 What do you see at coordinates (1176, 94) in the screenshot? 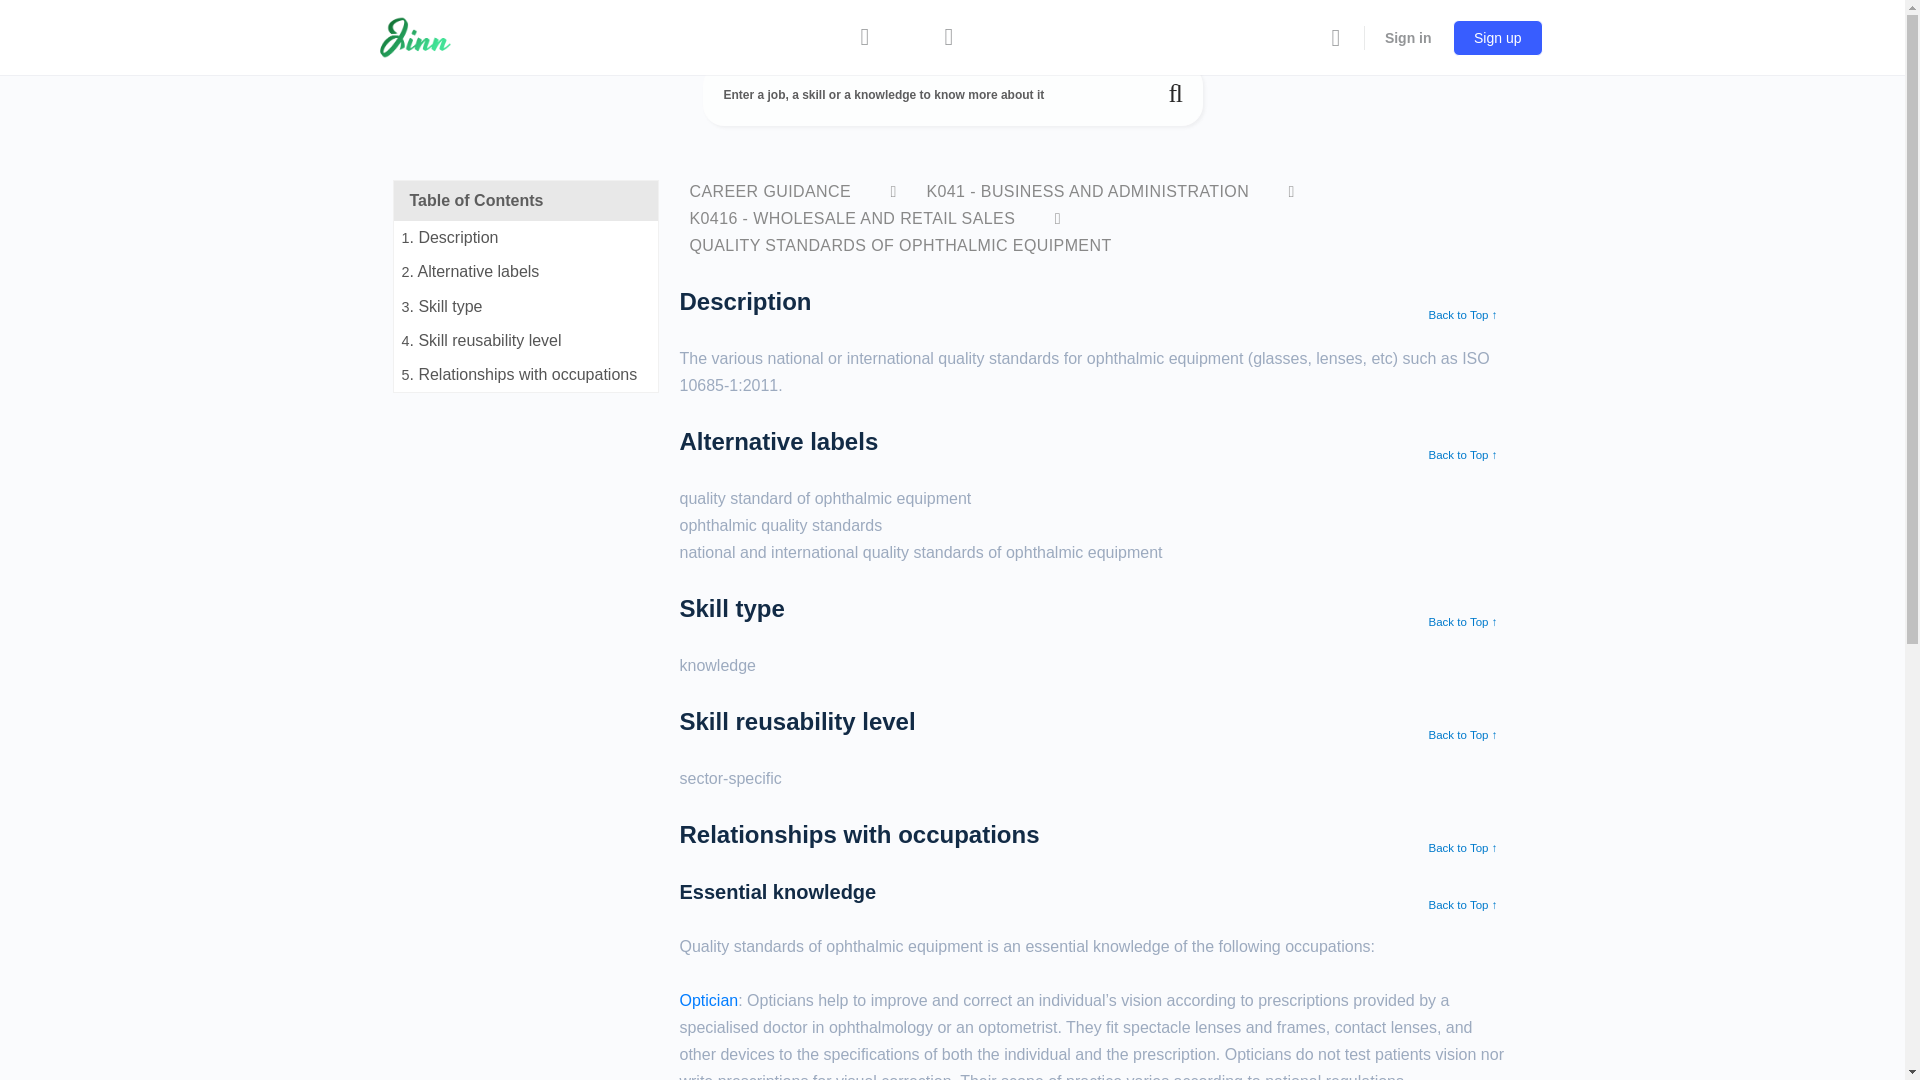
I see `Submit` at bounding box center [1176, 94].